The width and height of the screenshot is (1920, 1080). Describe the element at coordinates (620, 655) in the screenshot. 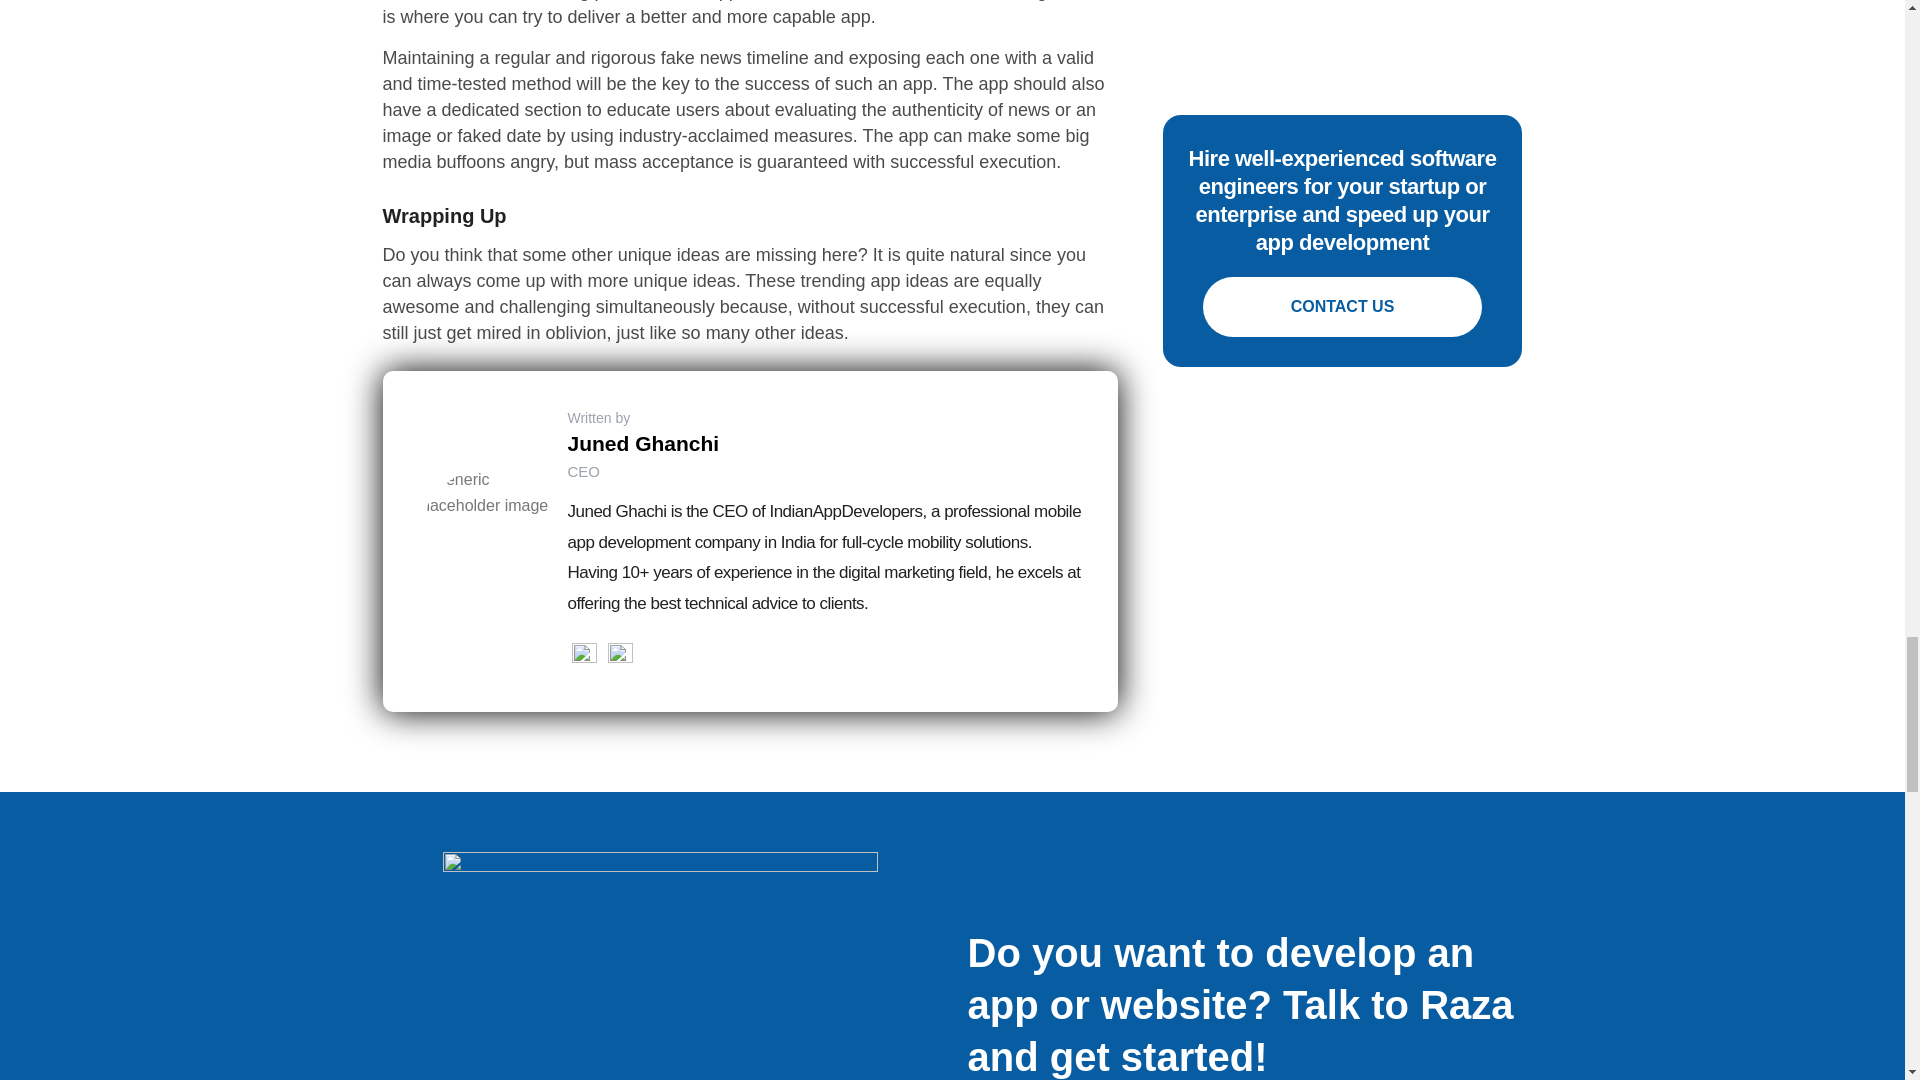

I see `Facebook` at that location.